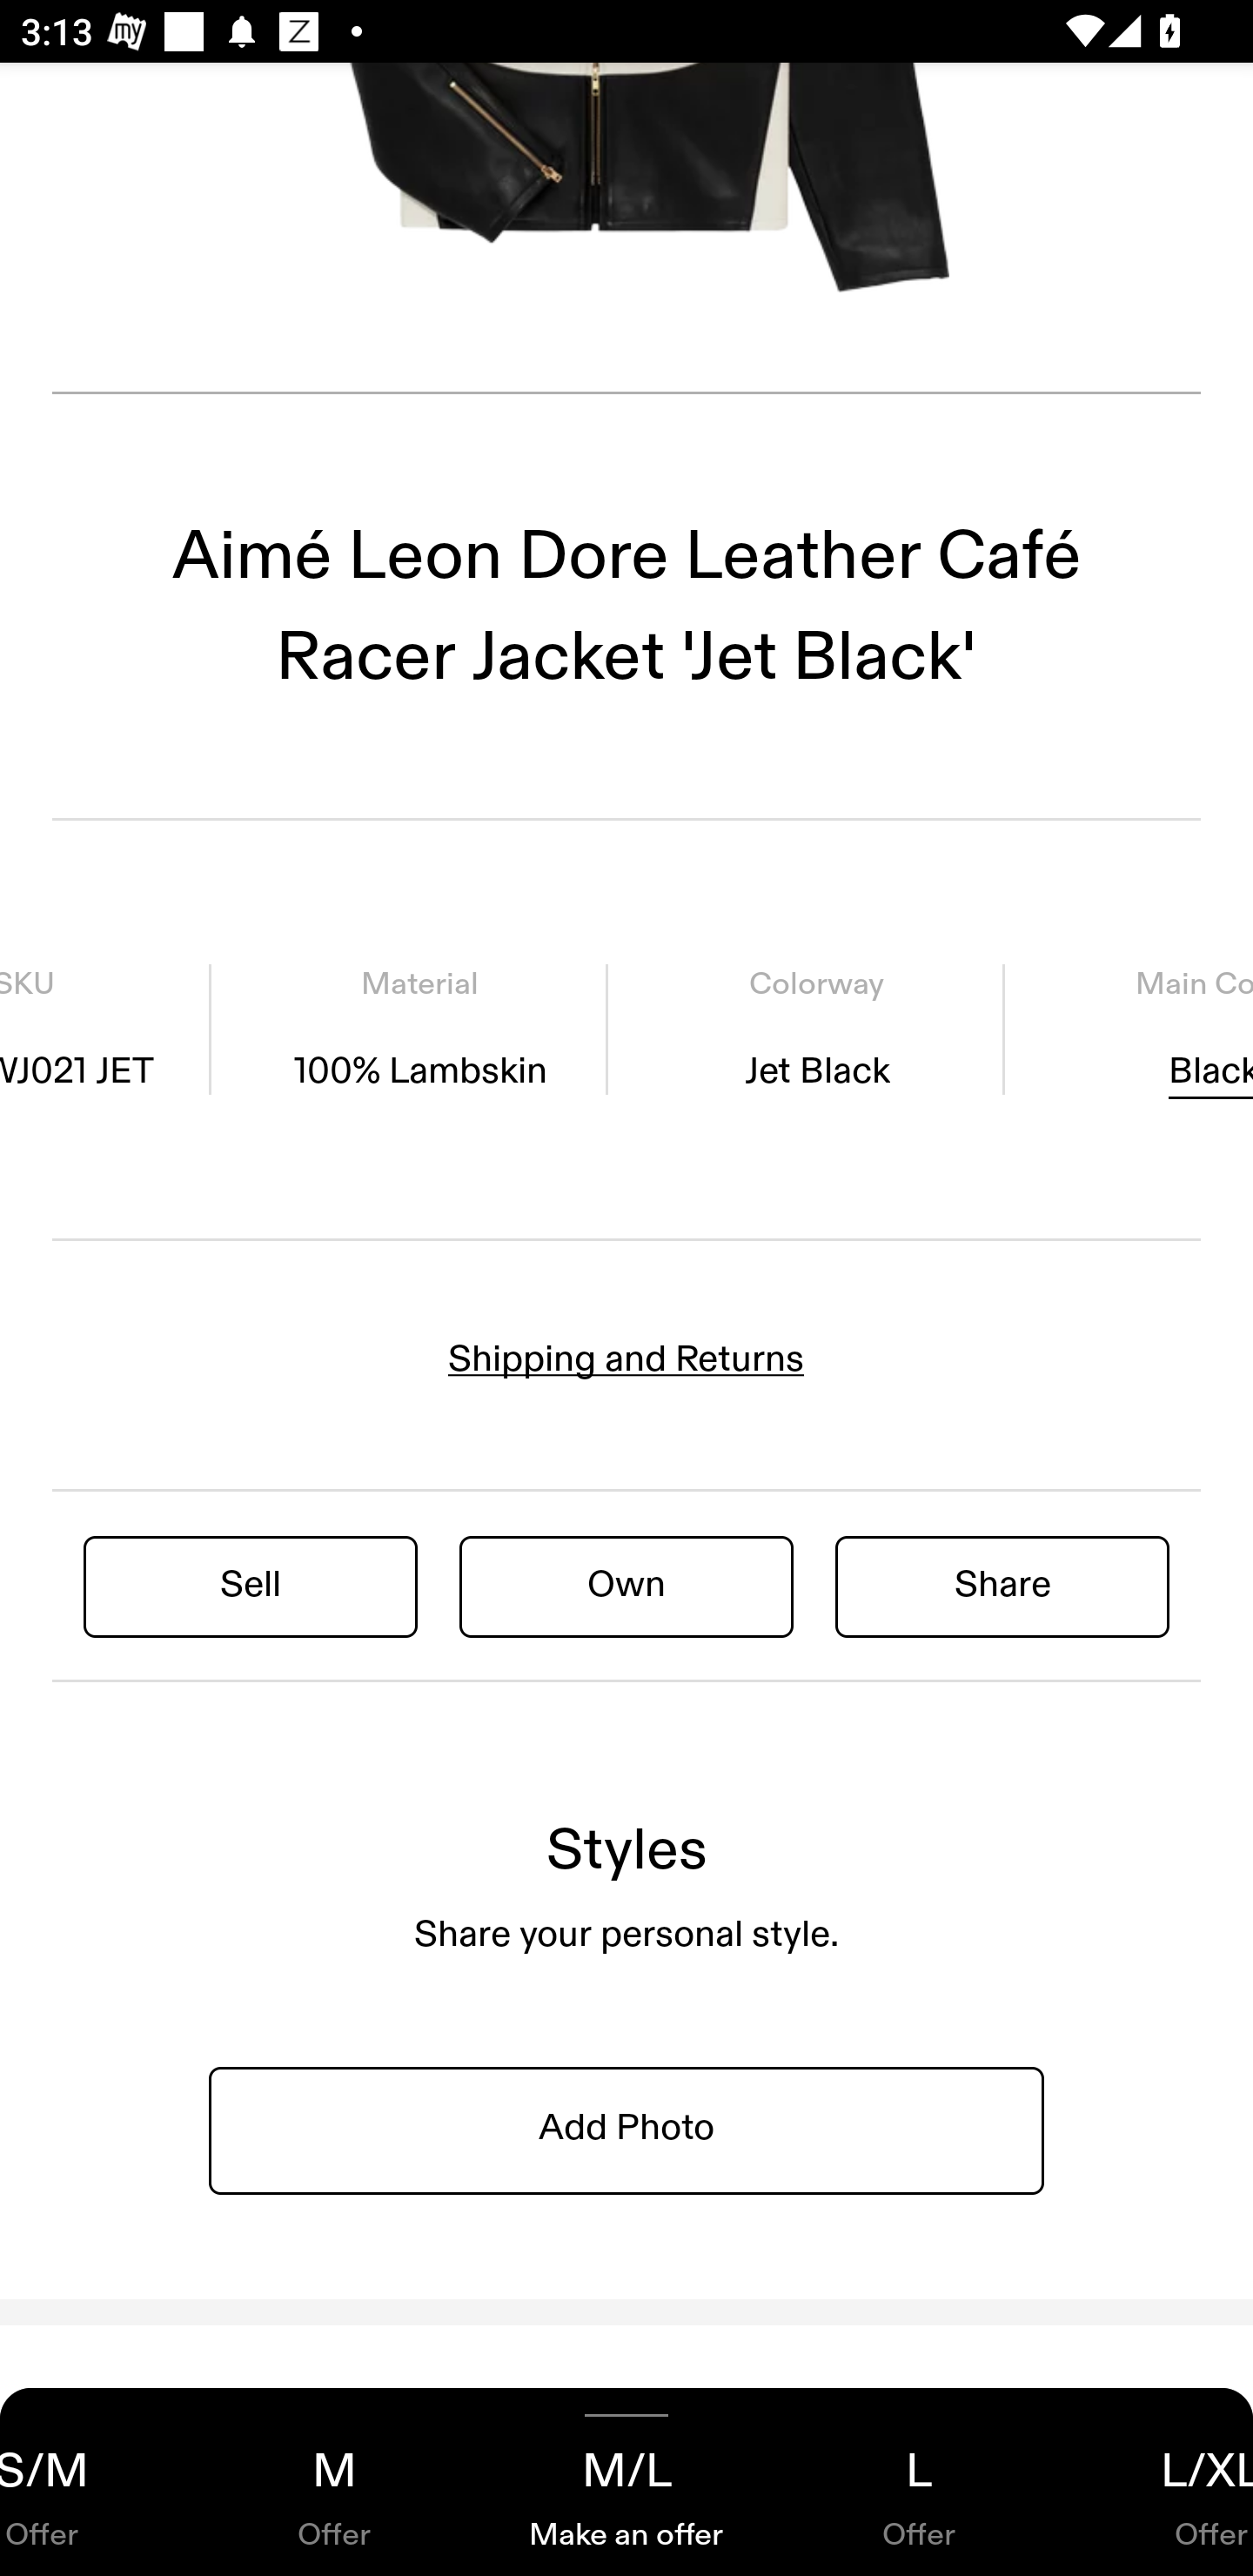 Image resolution: width=1253 pixels, height=2576 pixels. Describe the element at coordinates (816, 1030) in the screenshot. I see `Colorway Jet Black` at that location.